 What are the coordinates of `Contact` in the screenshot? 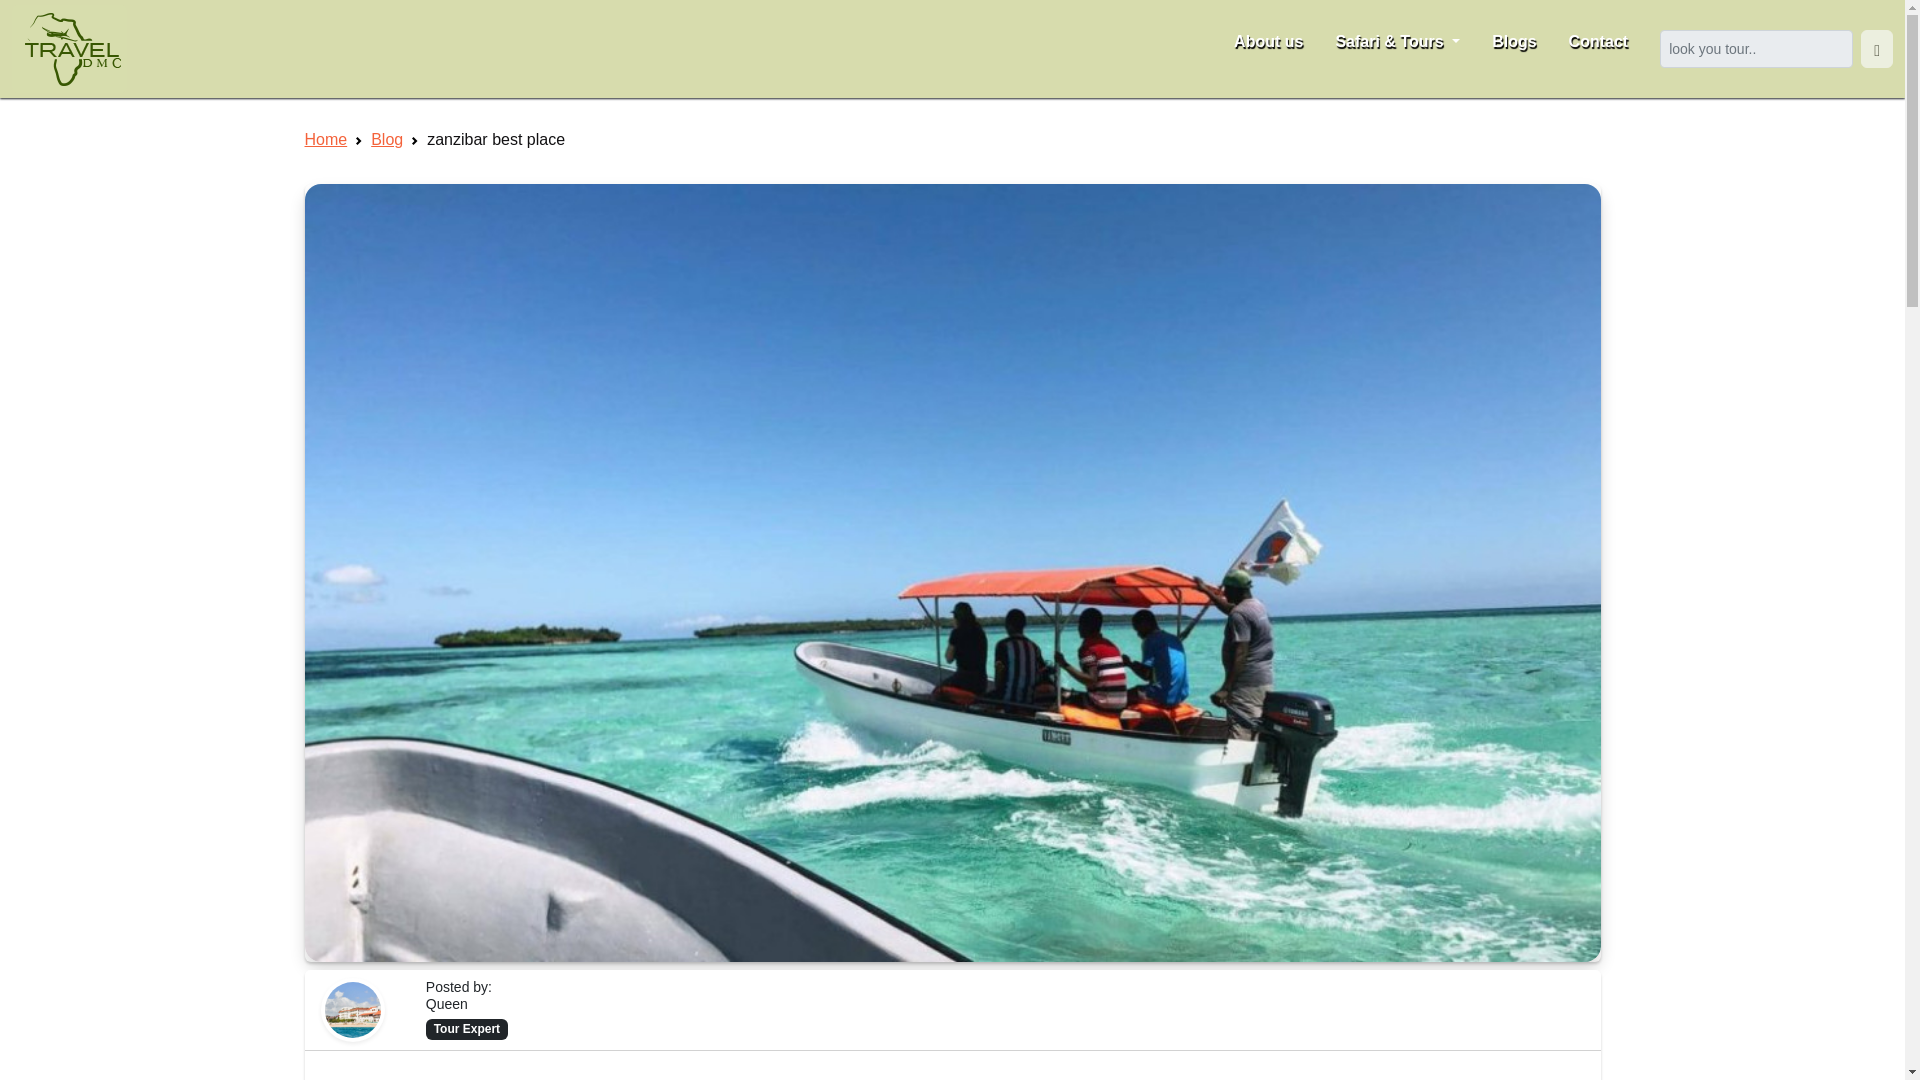 It's located at (1599, 42).